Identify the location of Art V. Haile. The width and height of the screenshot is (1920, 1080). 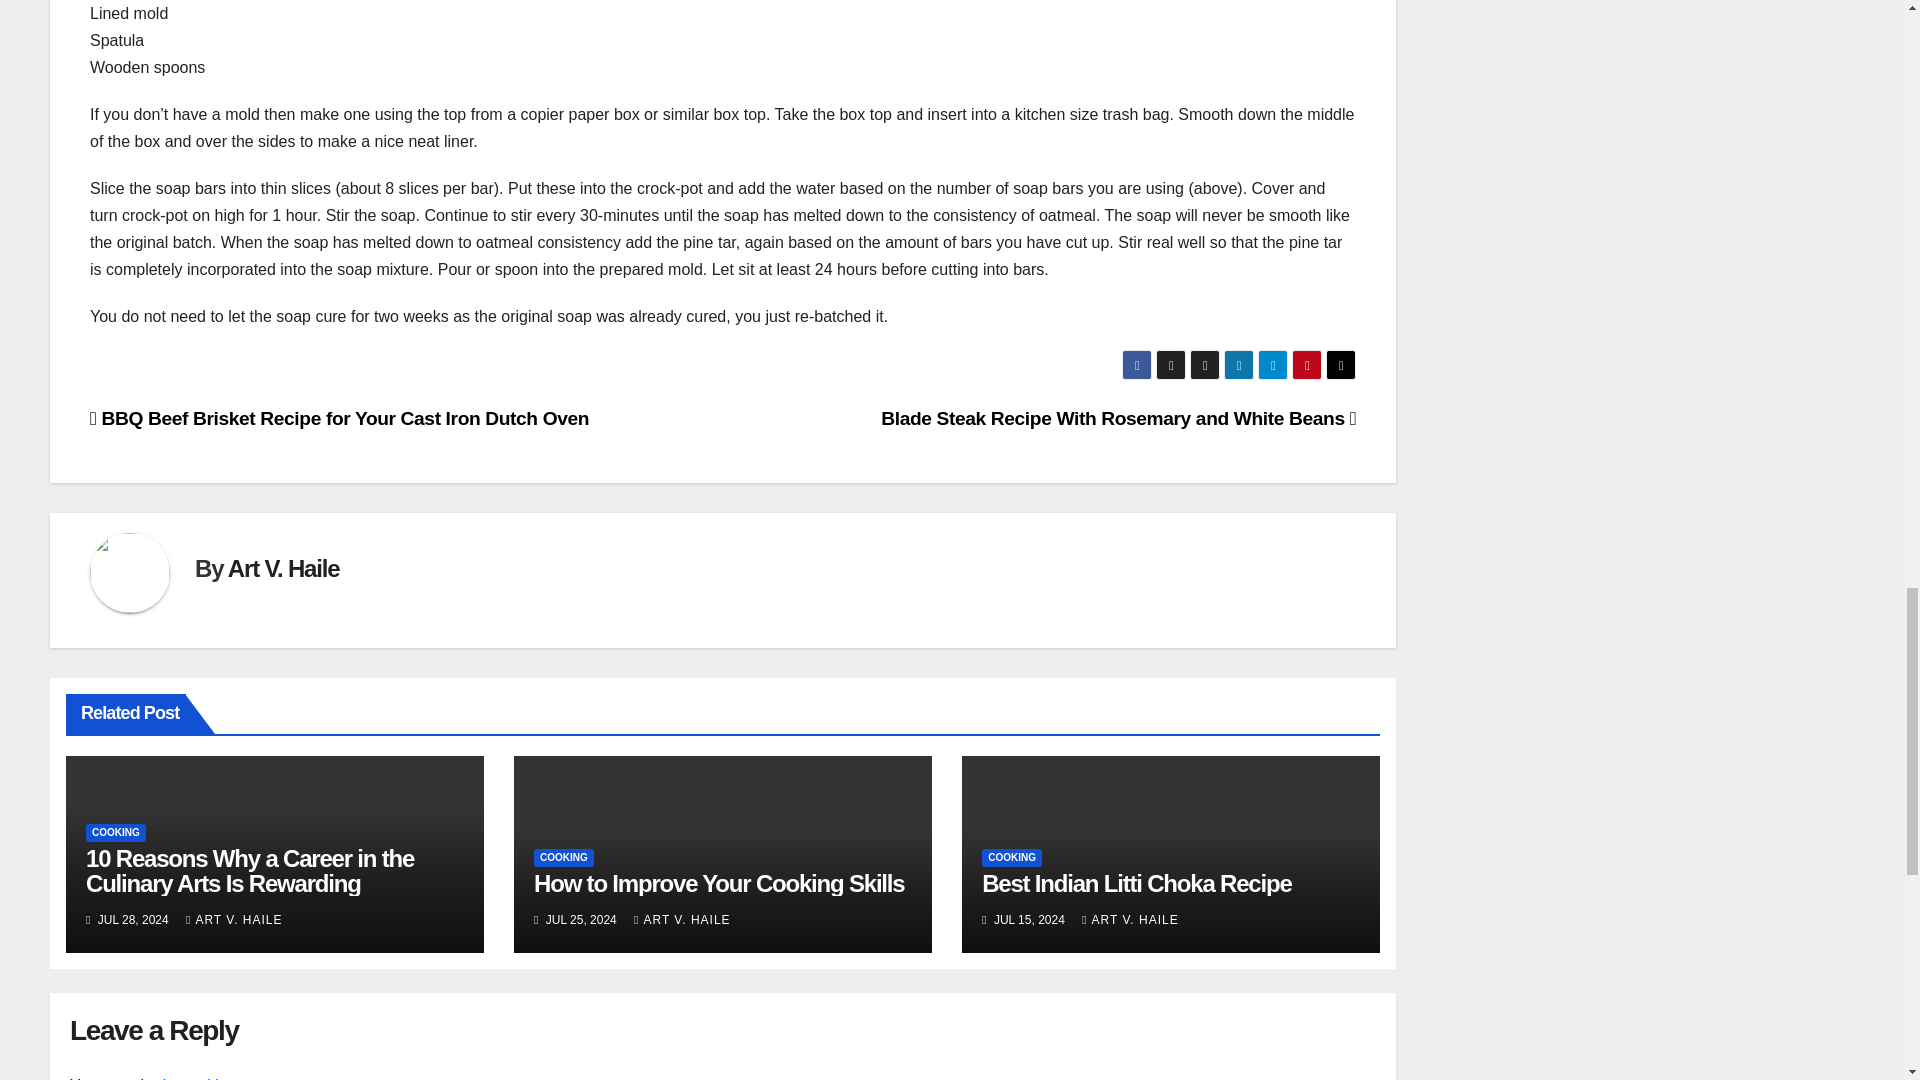
(284, 568).